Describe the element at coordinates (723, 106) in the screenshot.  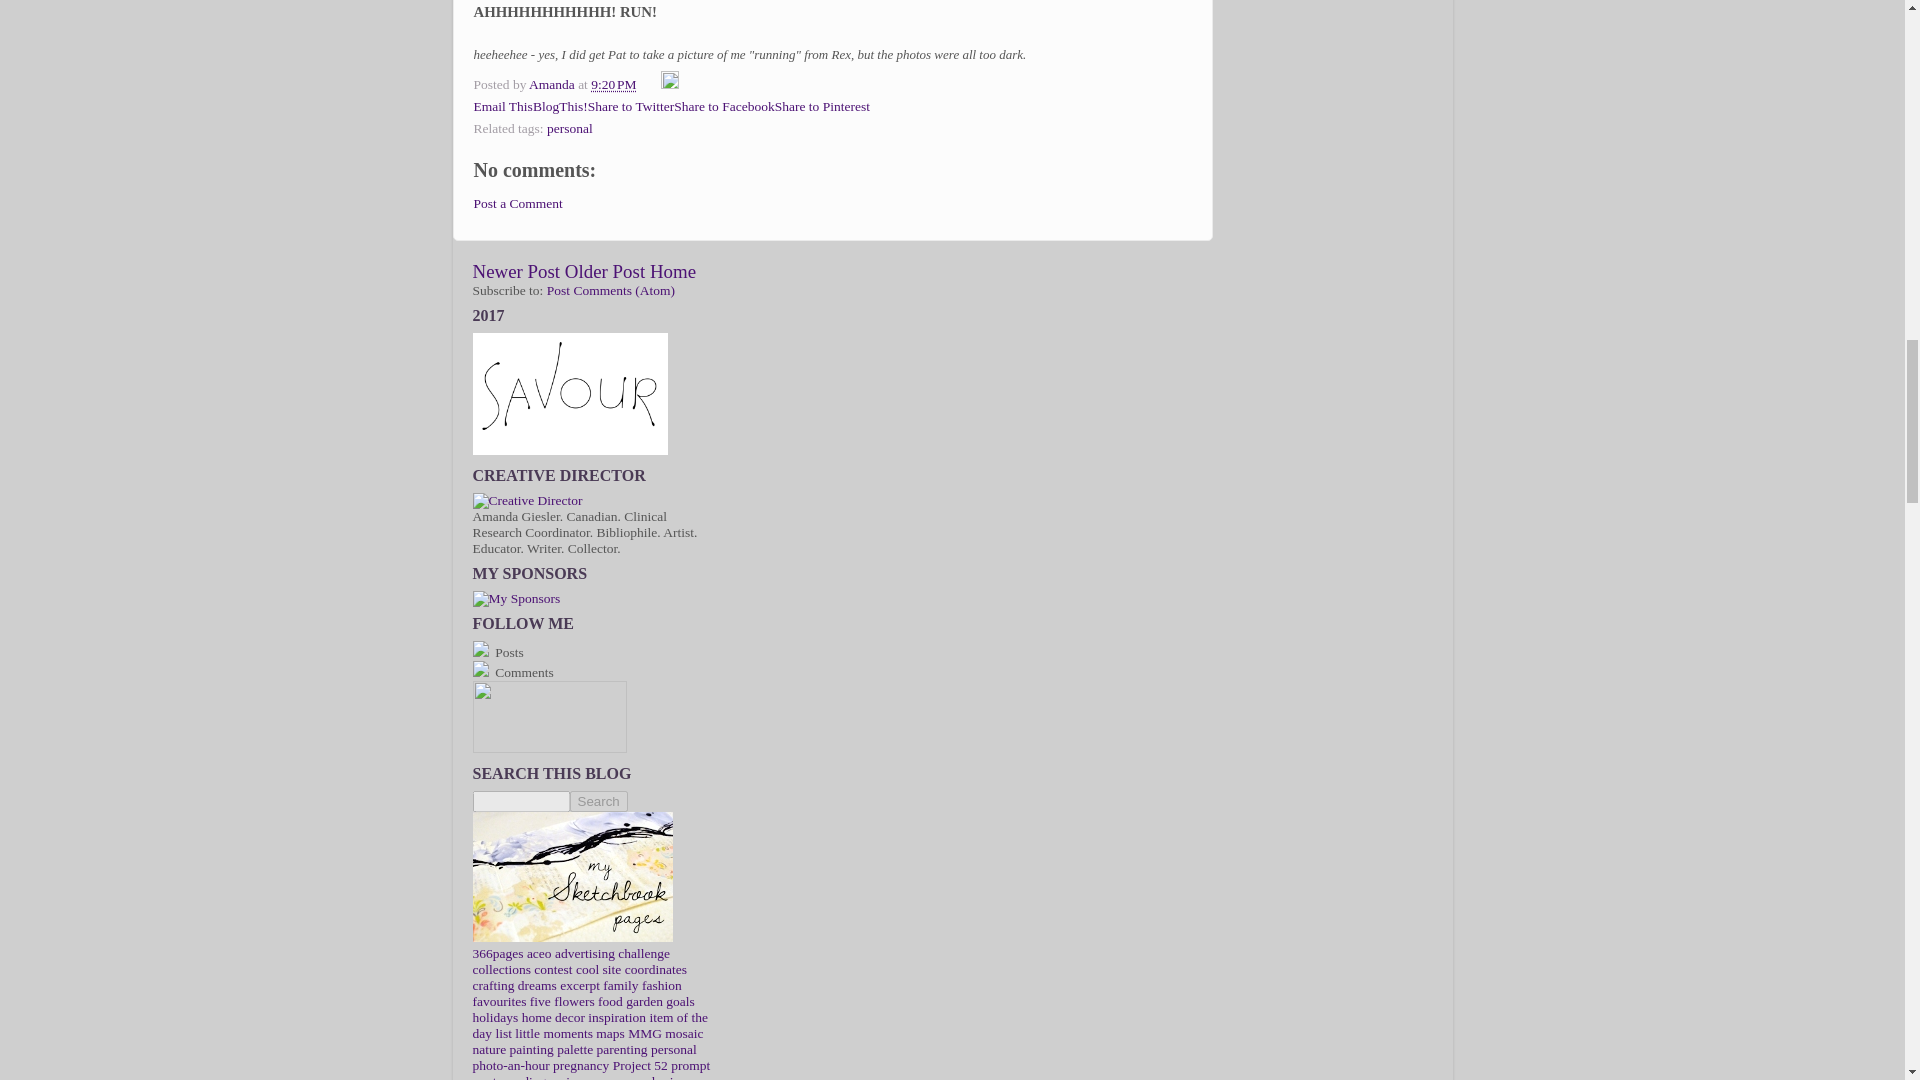
I see `Share to Facebook` at that location.